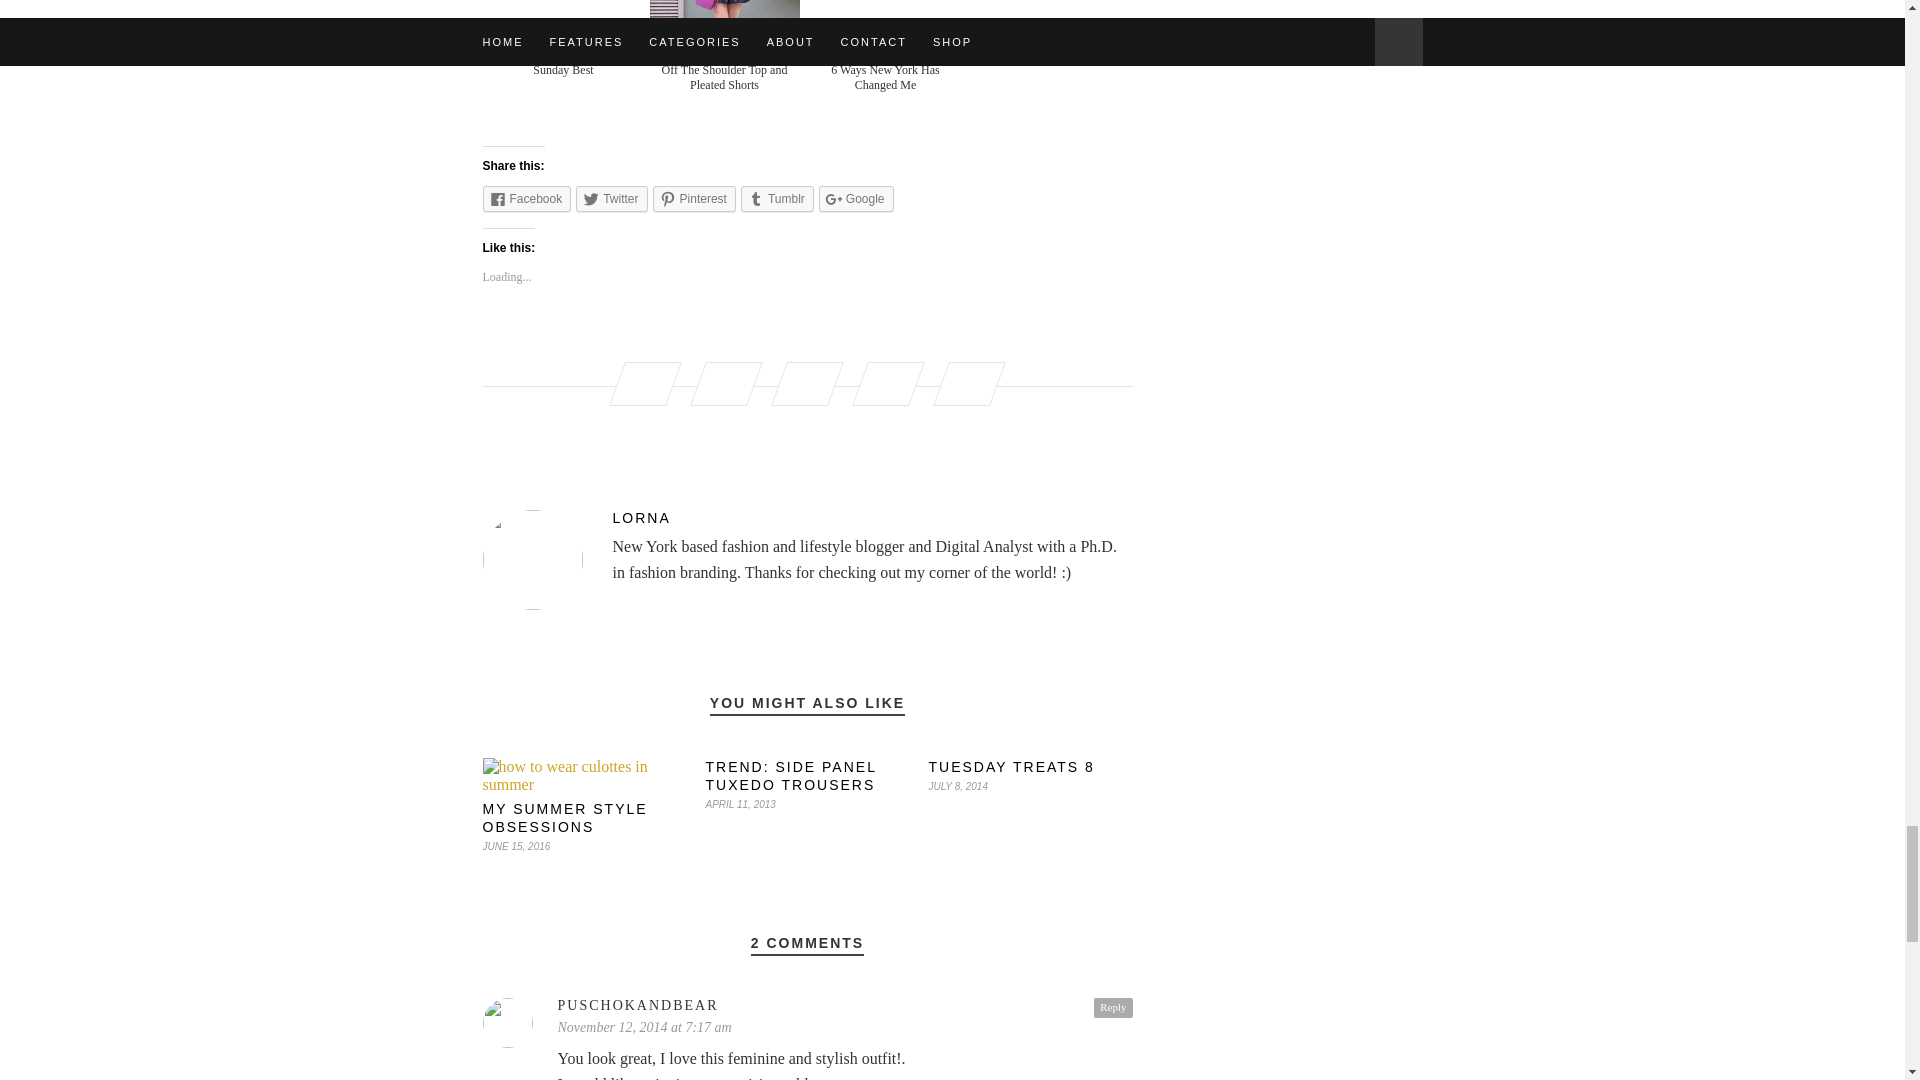  I want to click on Click to share on Facebook, so click(526, 198).